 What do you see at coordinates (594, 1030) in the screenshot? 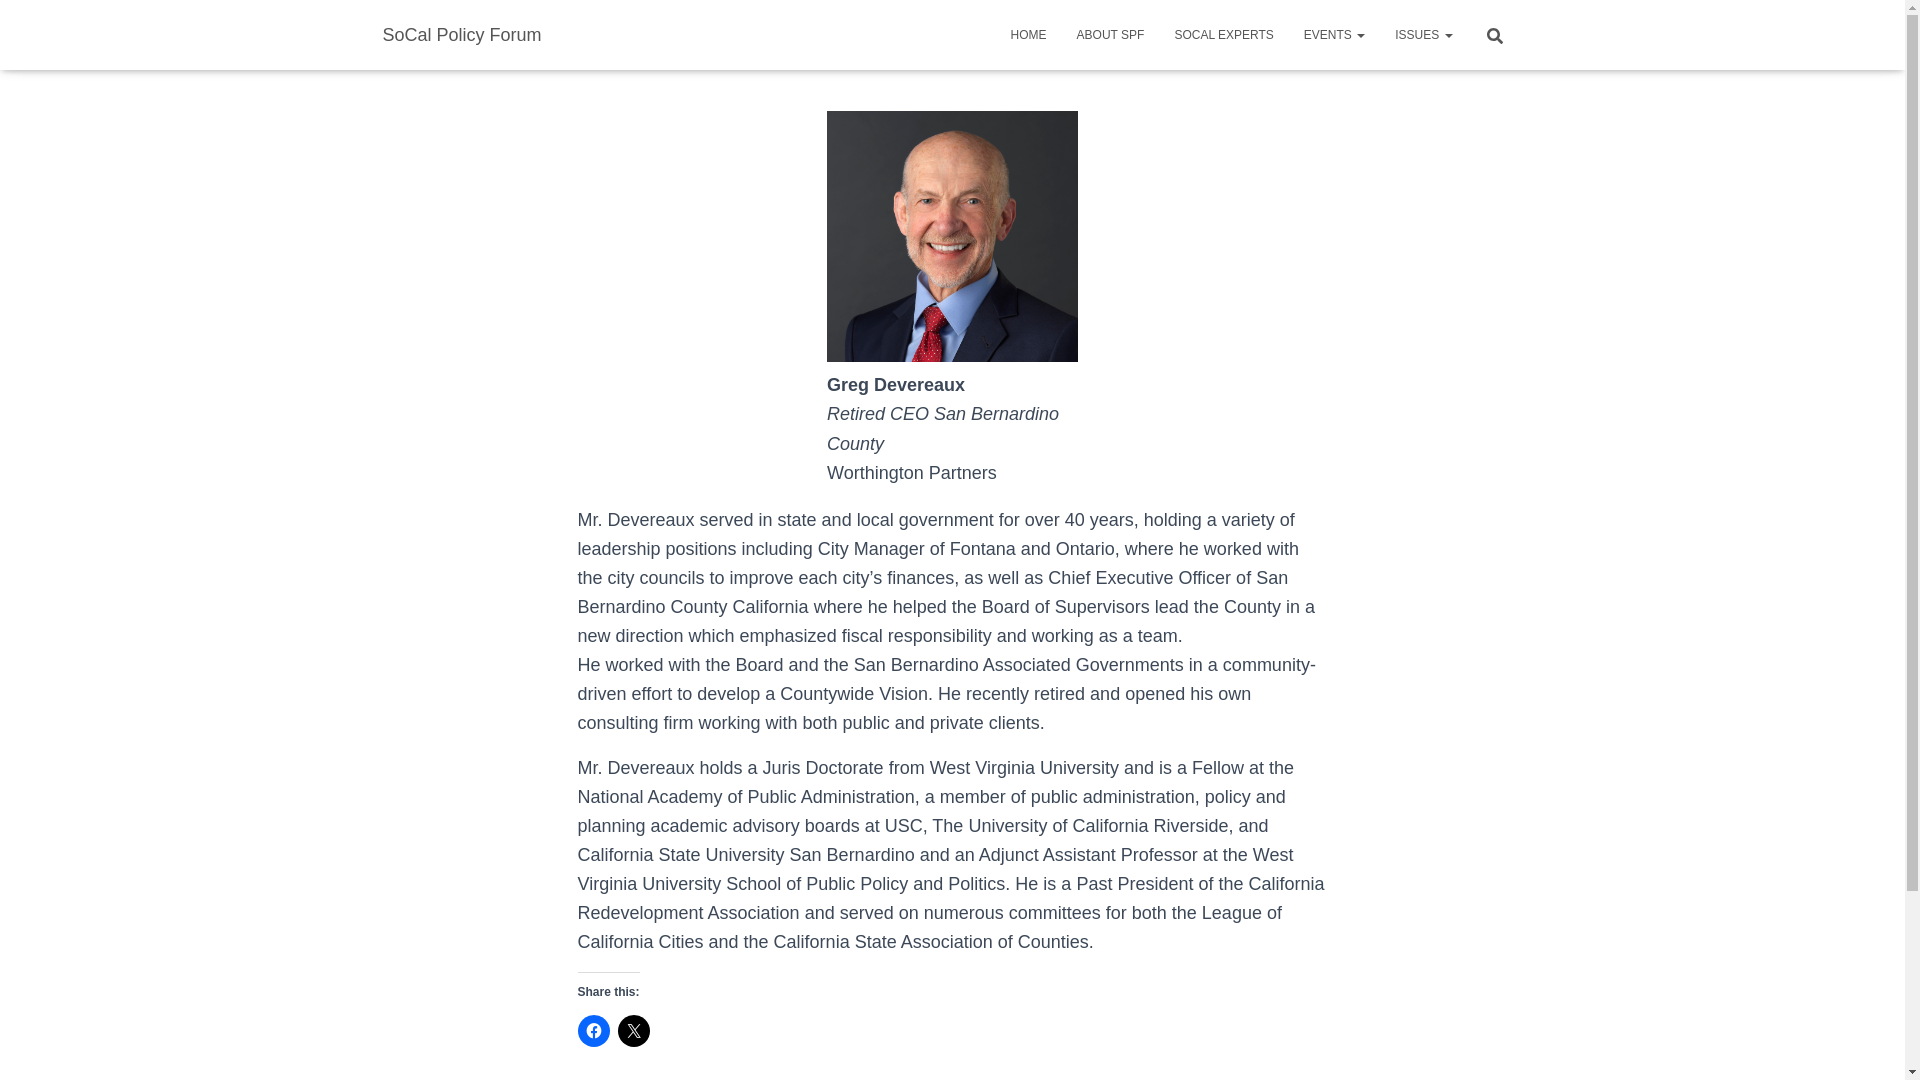
I see `Click to share on Facebook` at bounding box center [594, 1030].